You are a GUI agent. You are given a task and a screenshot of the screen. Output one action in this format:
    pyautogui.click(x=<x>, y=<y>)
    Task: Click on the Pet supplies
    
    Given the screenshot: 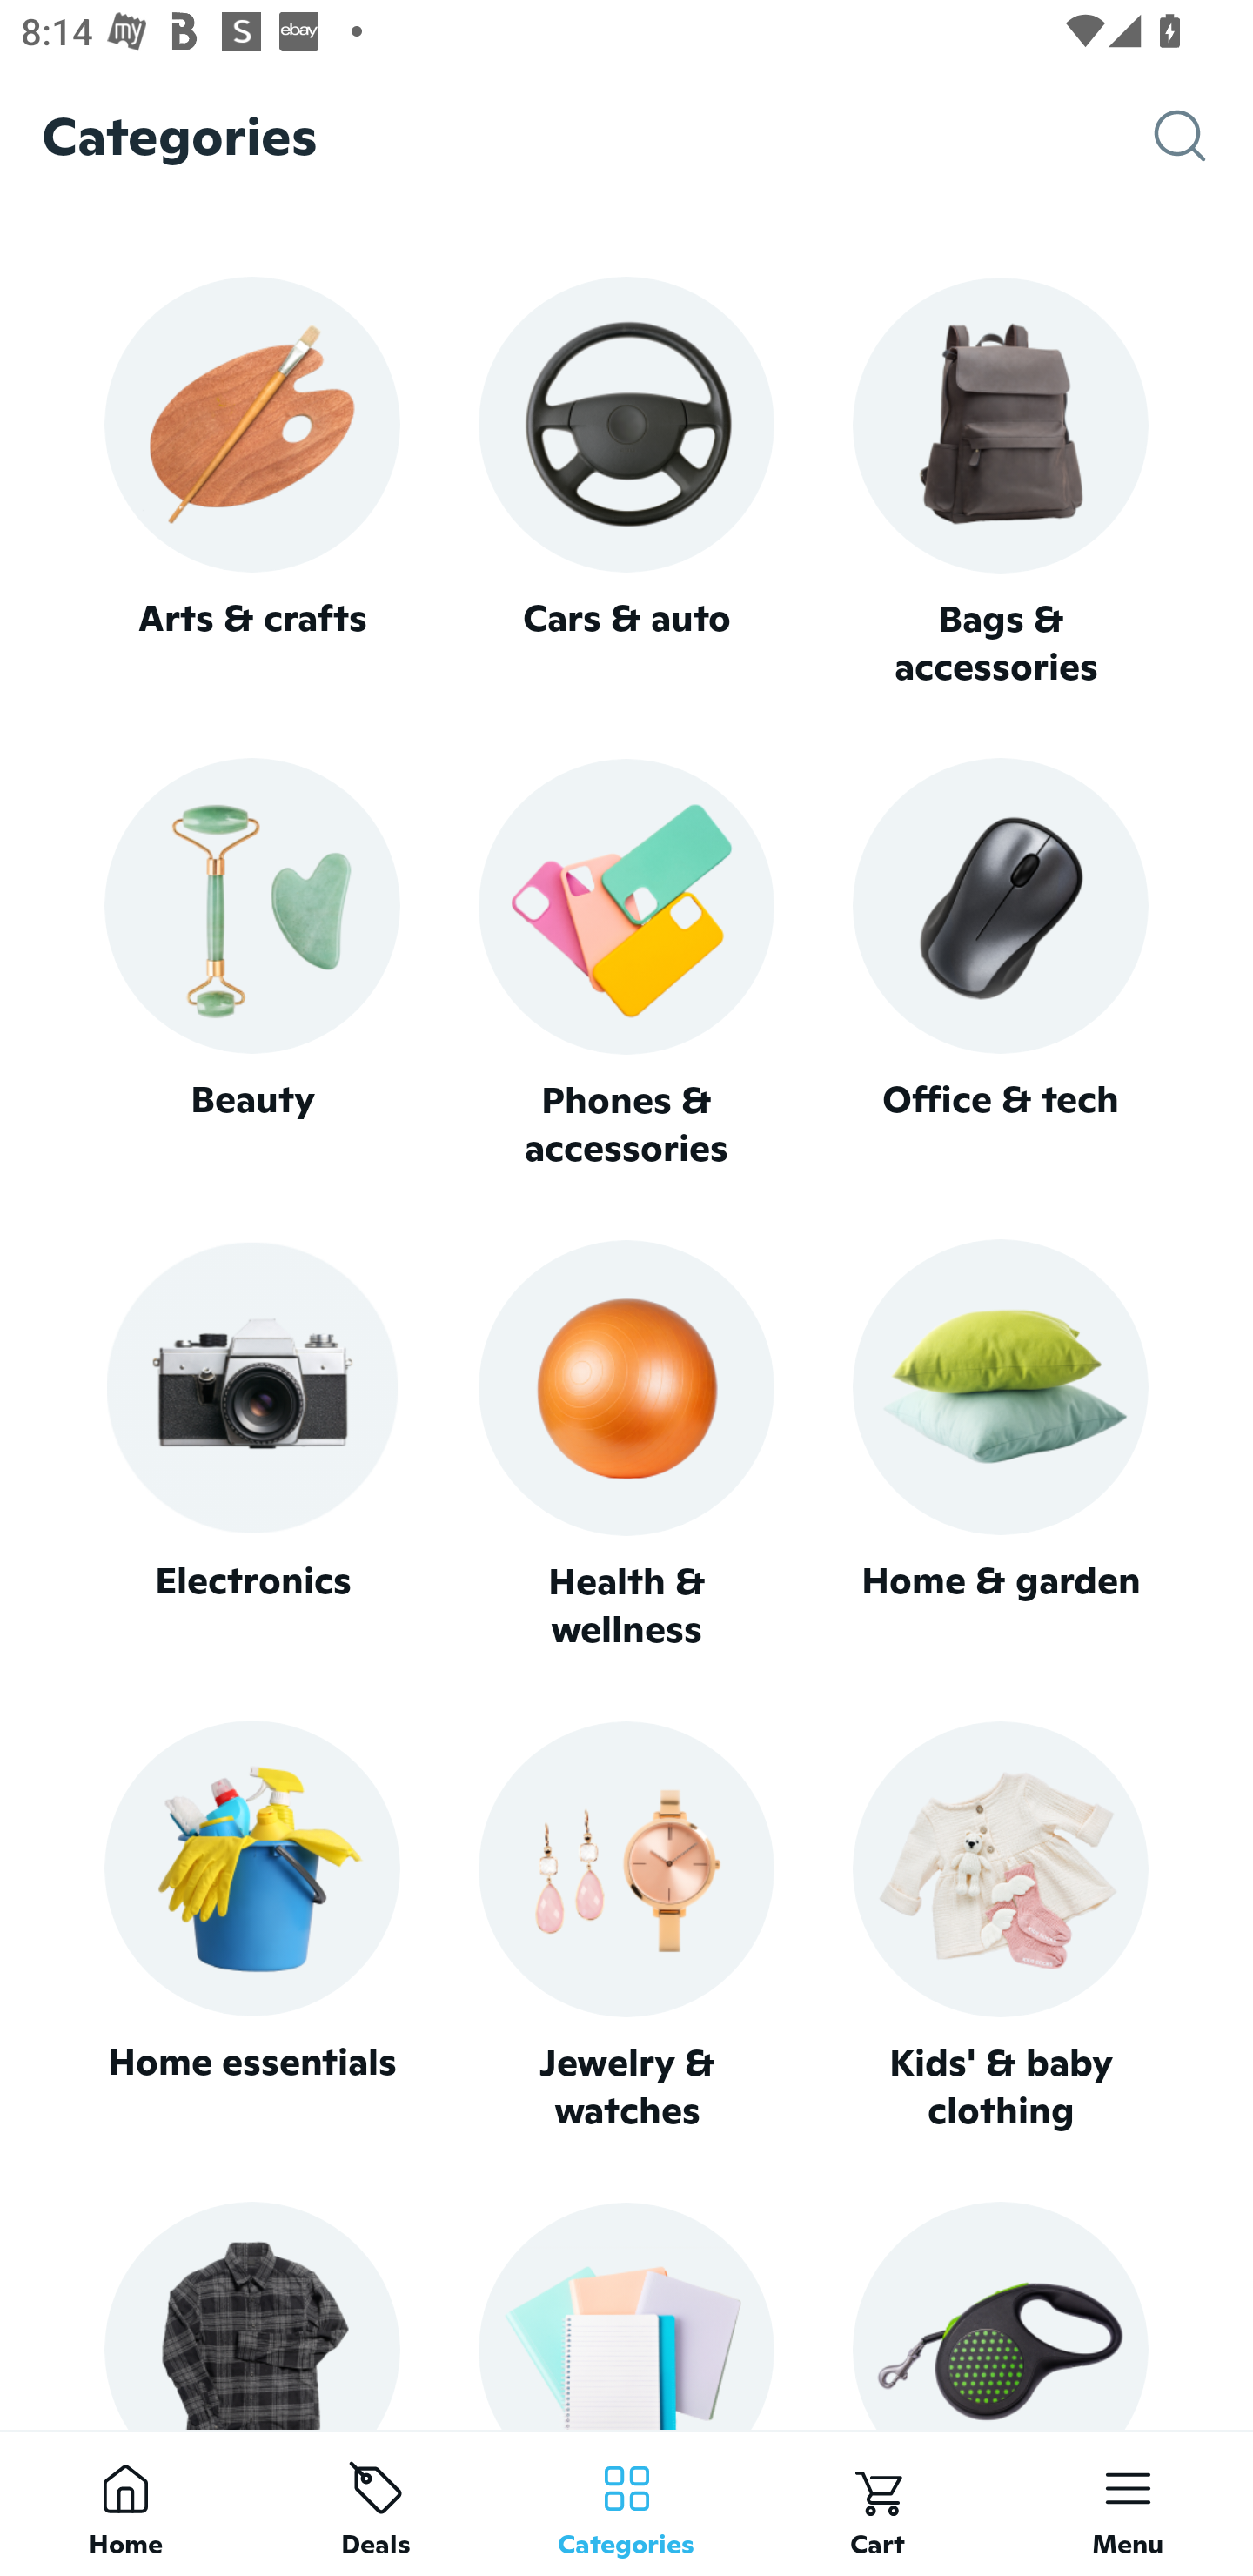 What is the action you would take?
    pyautogui.click(x=1001, y=2315)
    